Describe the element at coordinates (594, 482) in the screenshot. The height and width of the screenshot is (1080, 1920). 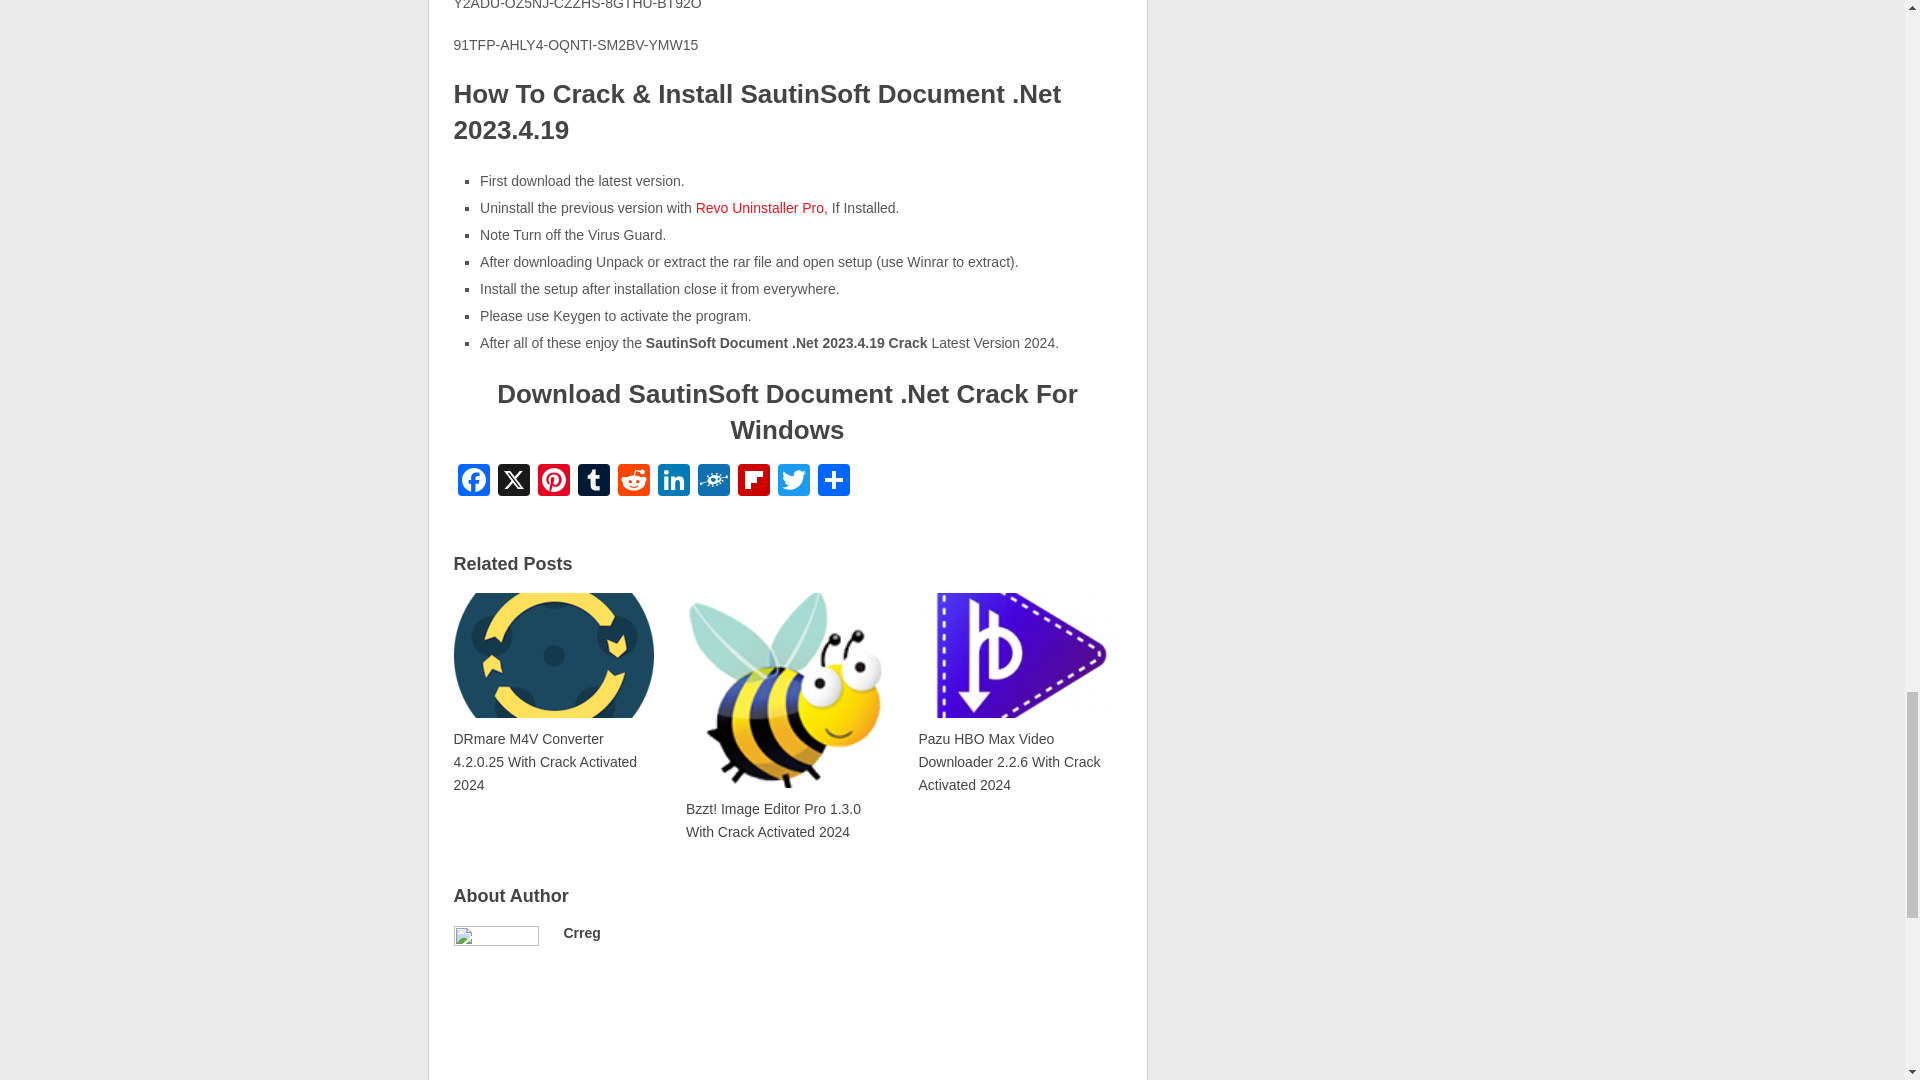
I see `Tumblr` at that location.